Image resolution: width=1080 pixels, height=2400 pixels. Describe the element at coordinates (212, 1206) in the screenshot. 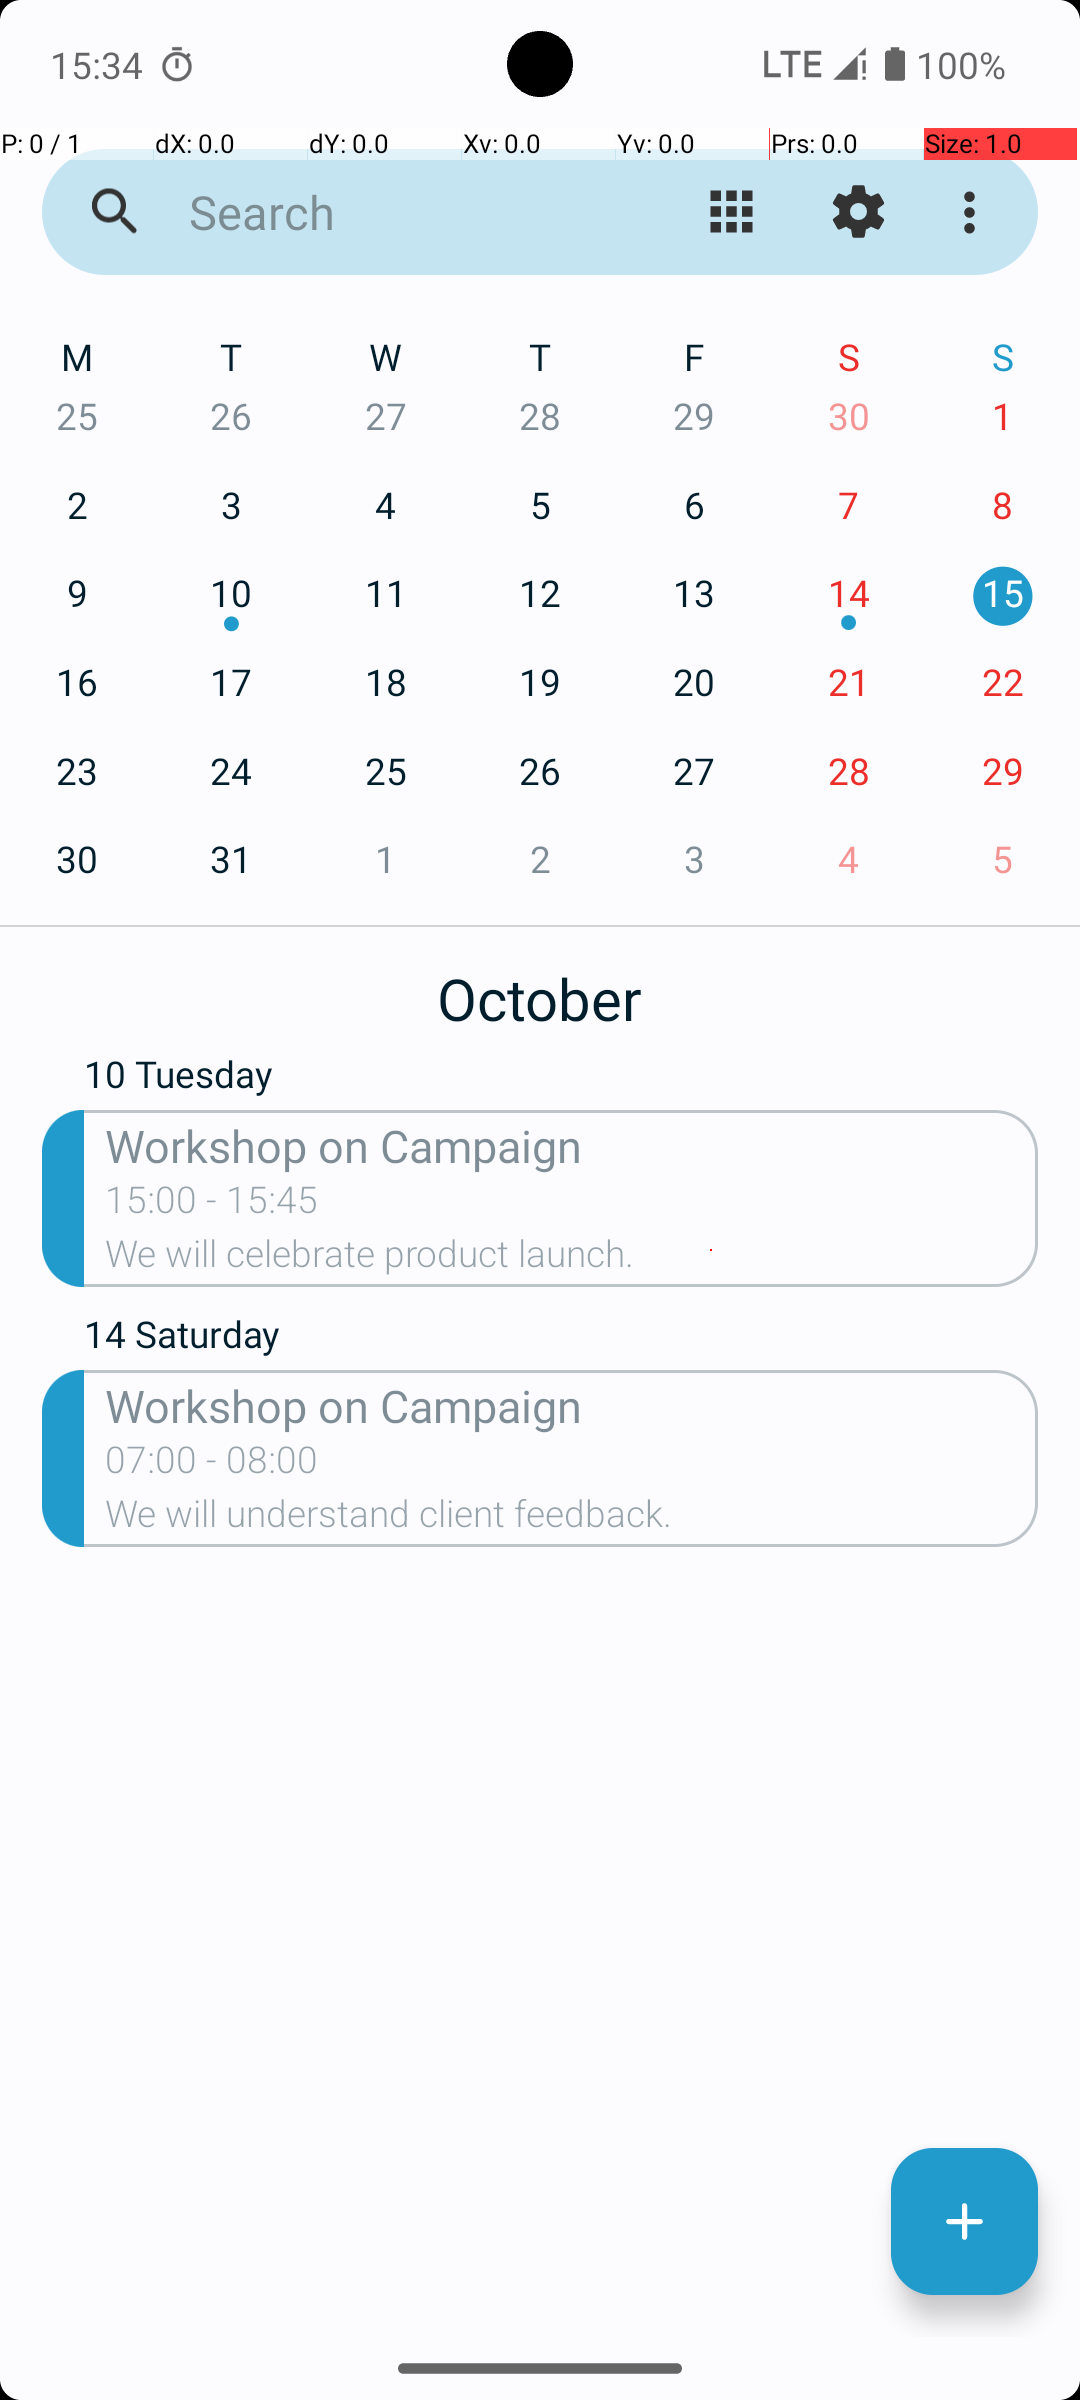

I see `15:00 - 15:45` at that location.